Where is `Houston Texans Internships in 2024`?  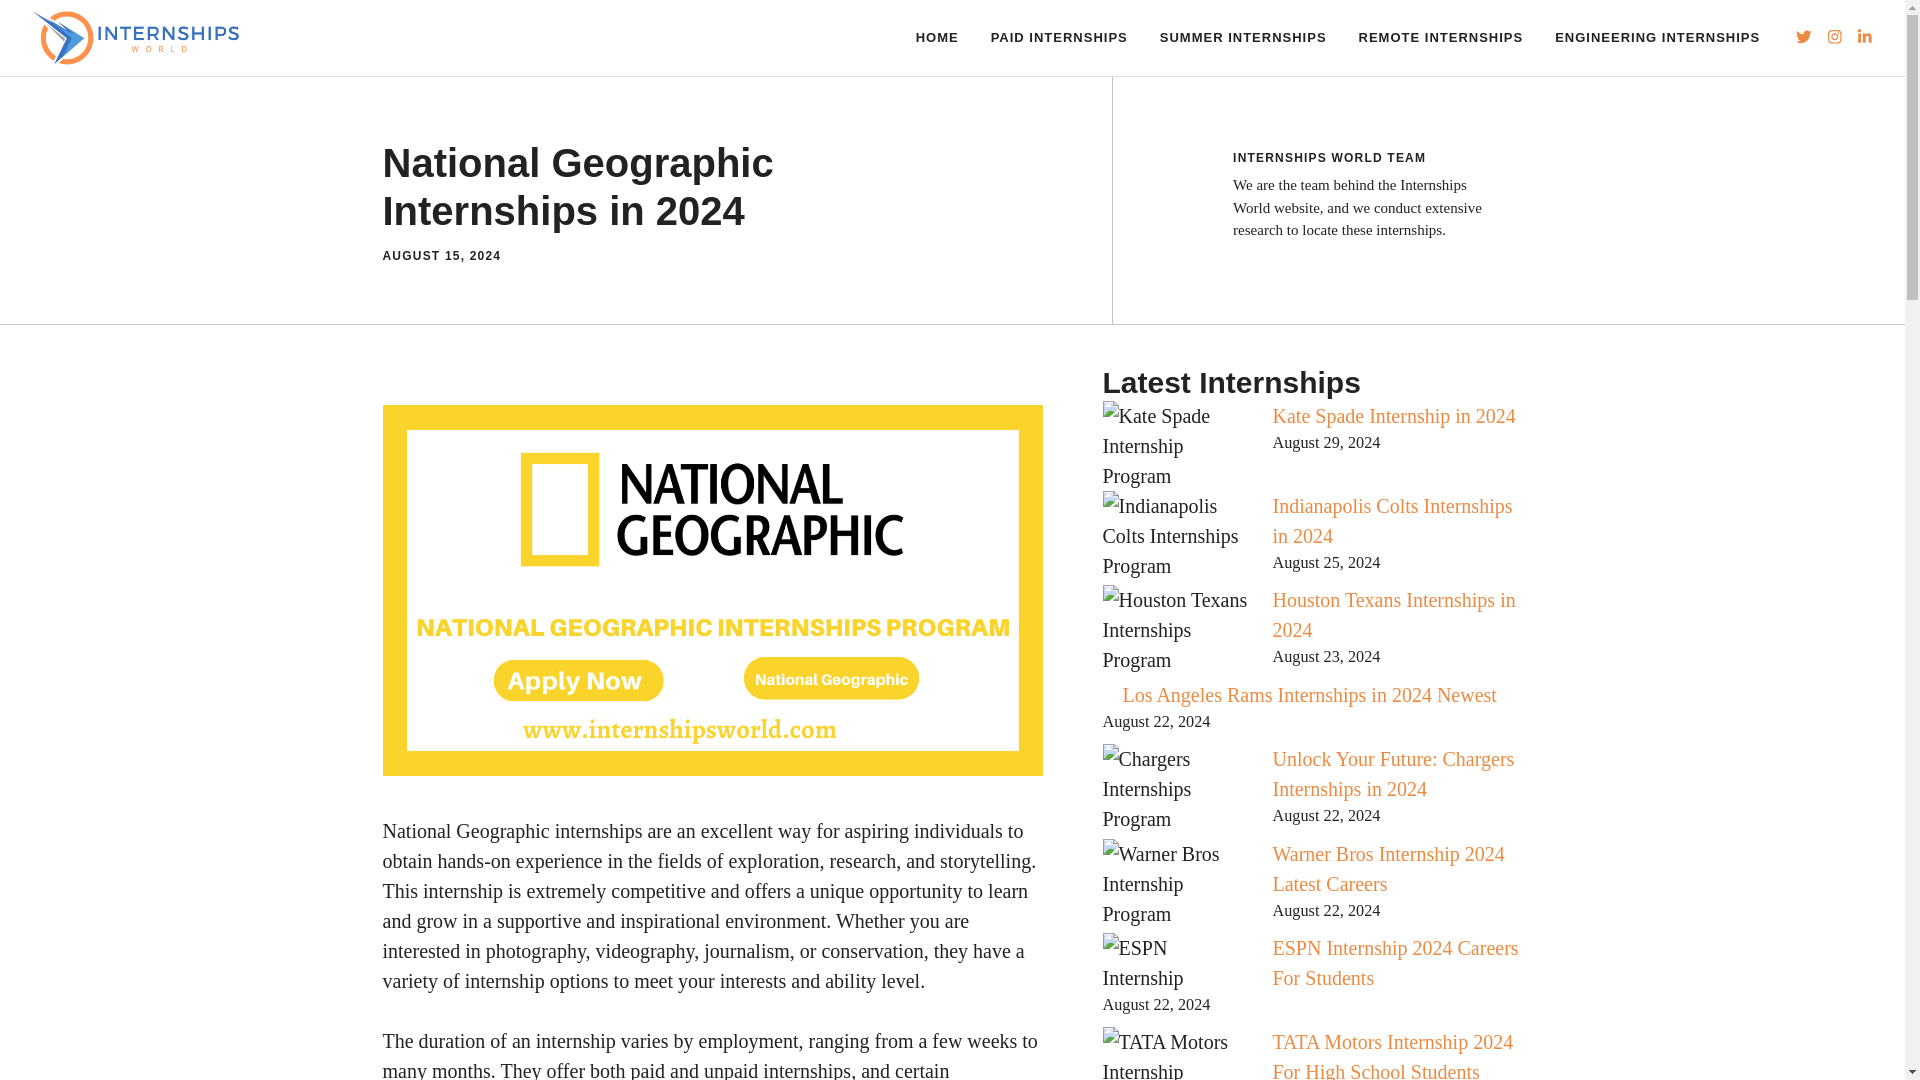
Houston Texans Internships in 2024 is located at coordinates (1392, 614).